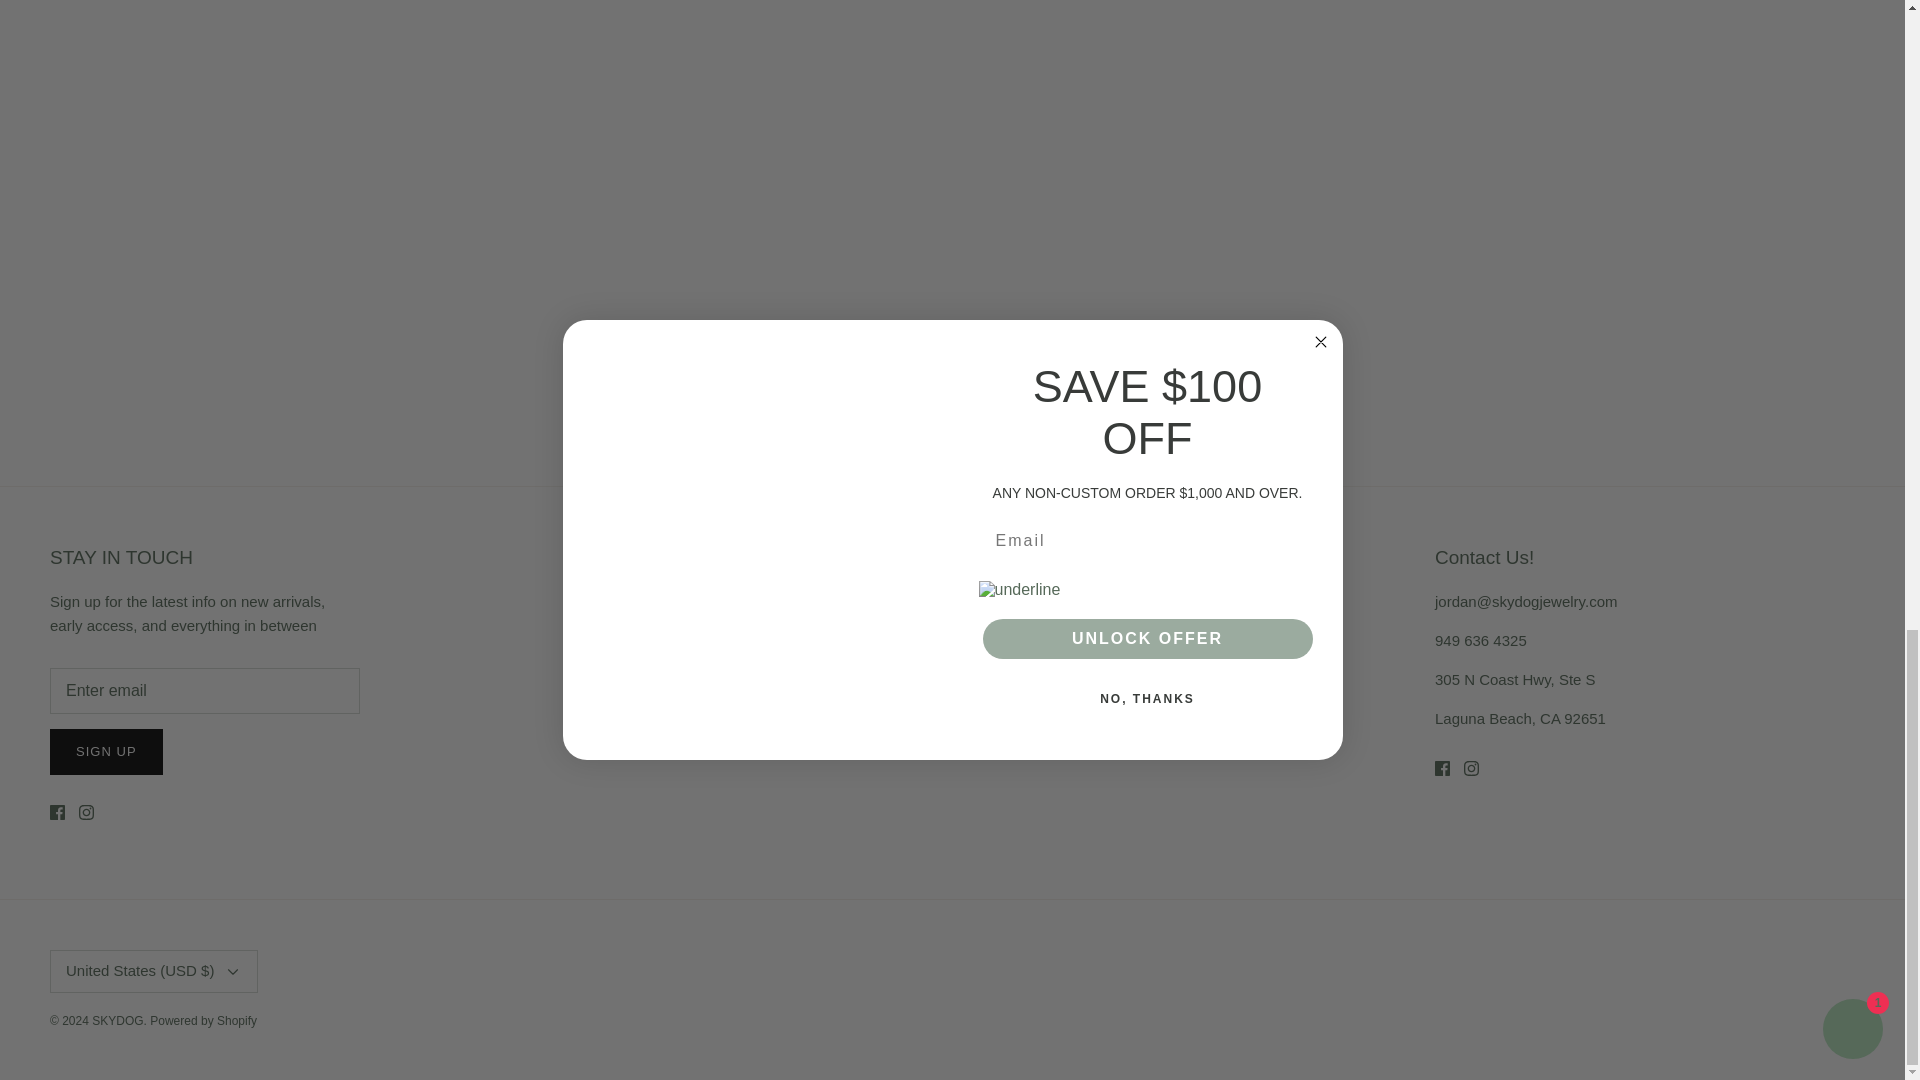 The image size is (1920, 1080). I want to click on Facebook, so click(57, 812).